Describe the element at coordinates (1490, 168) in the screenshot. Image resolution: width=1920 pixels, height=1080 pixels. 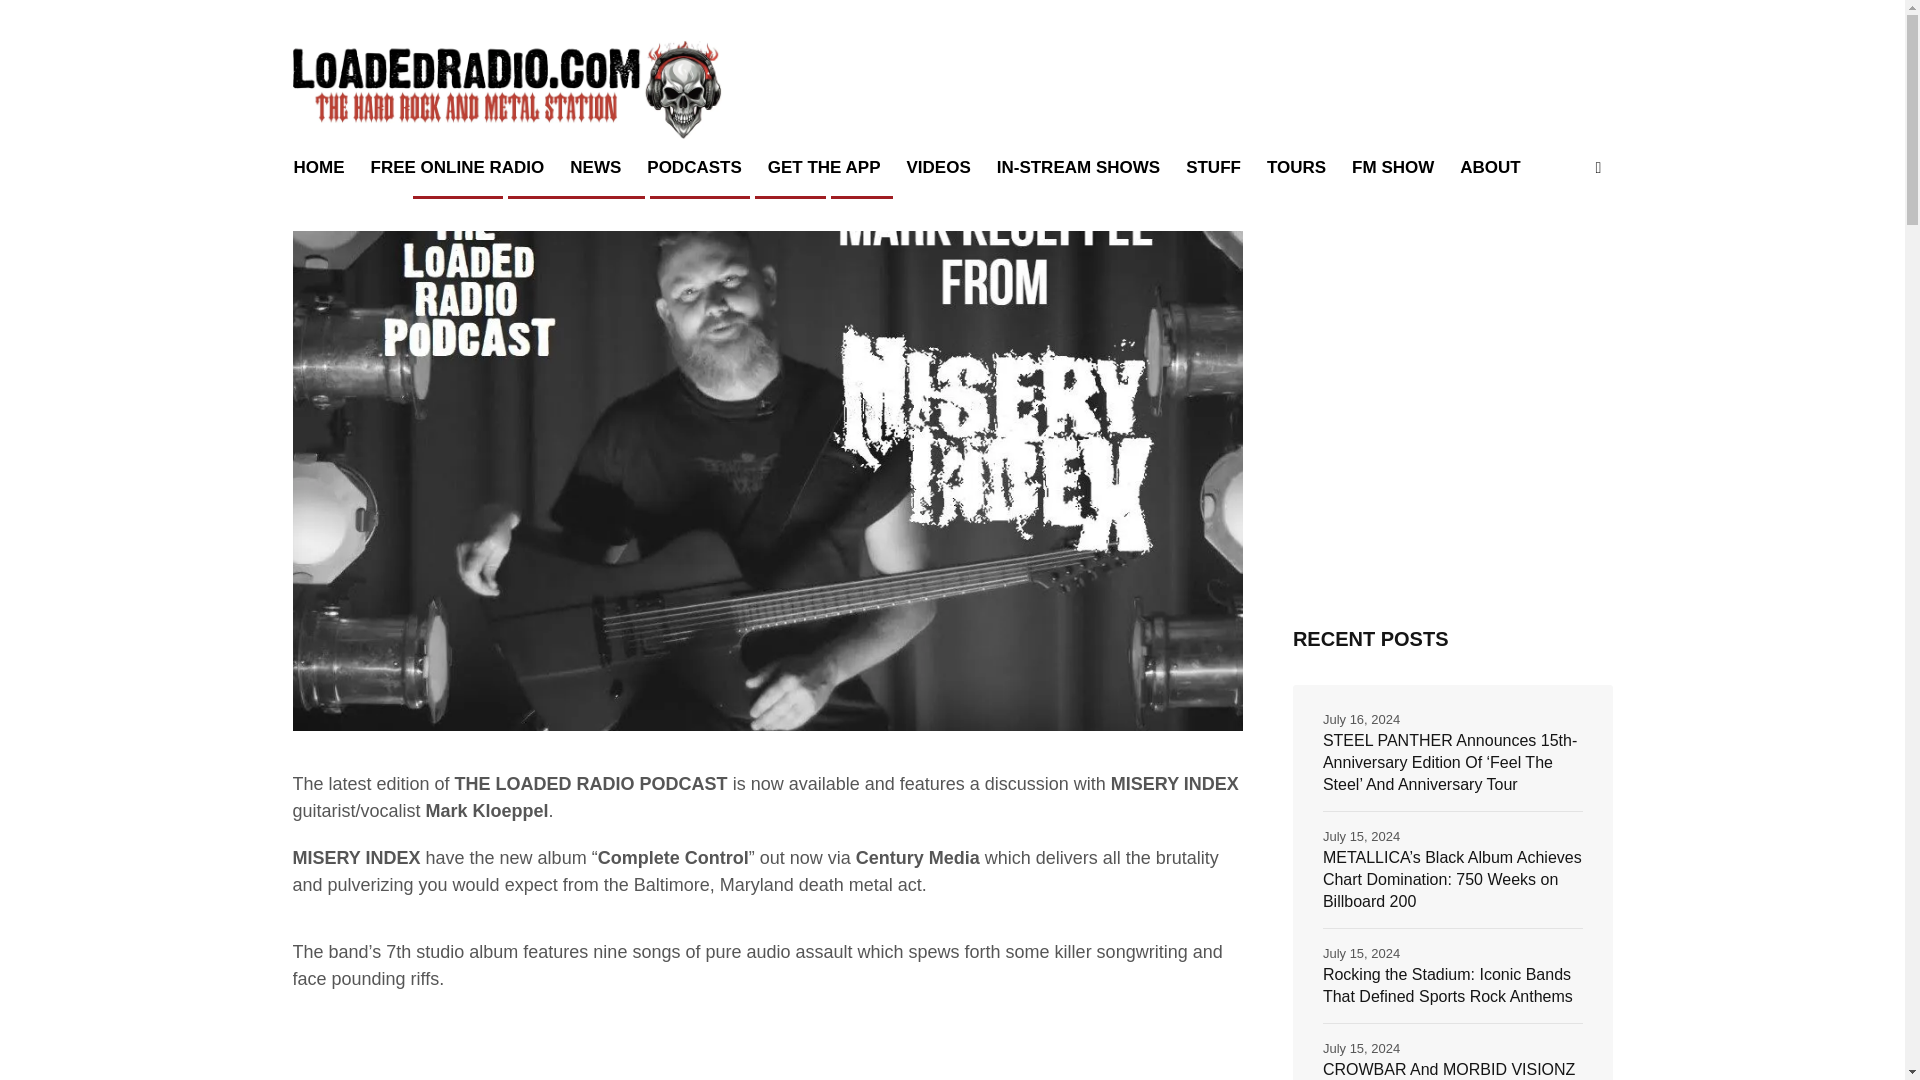
I see `ABOUT` at that location.